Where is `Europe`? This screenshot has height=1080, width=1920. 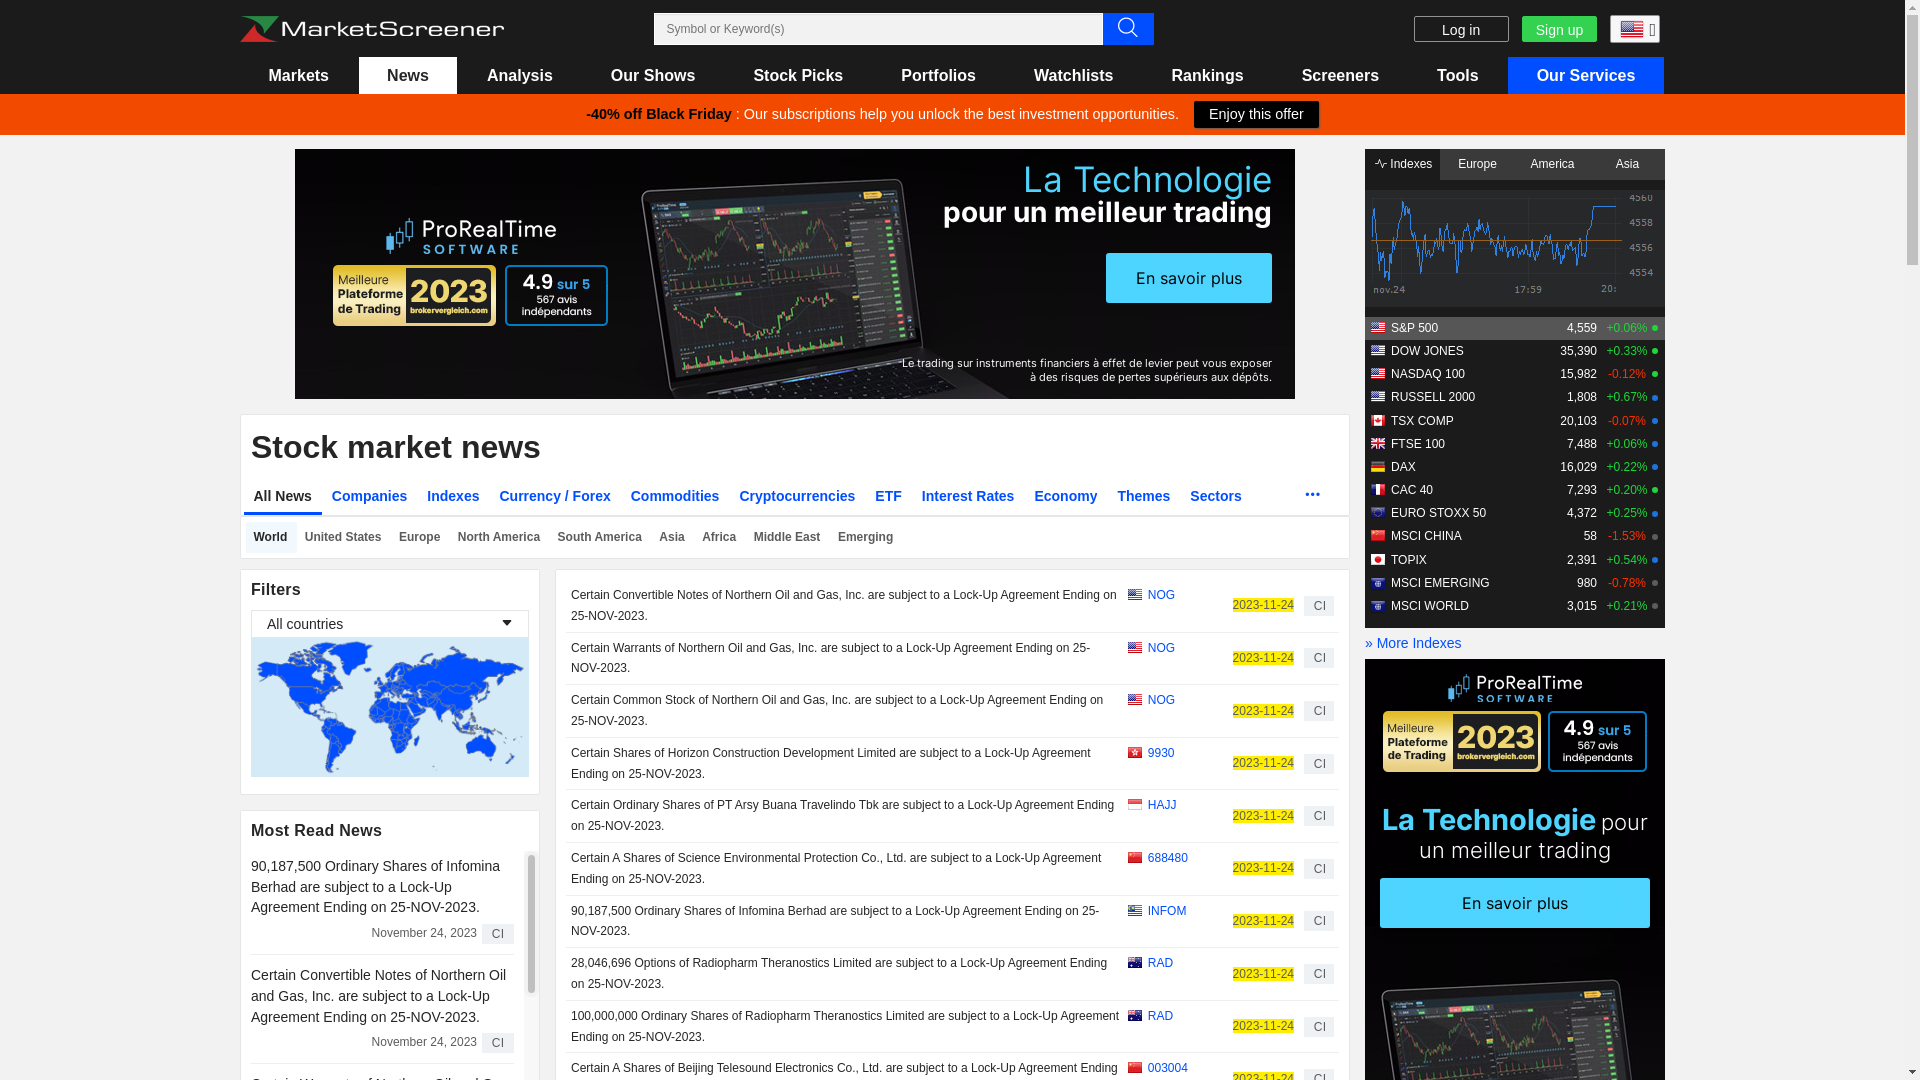
Europe is located at coordinates (420, 538).